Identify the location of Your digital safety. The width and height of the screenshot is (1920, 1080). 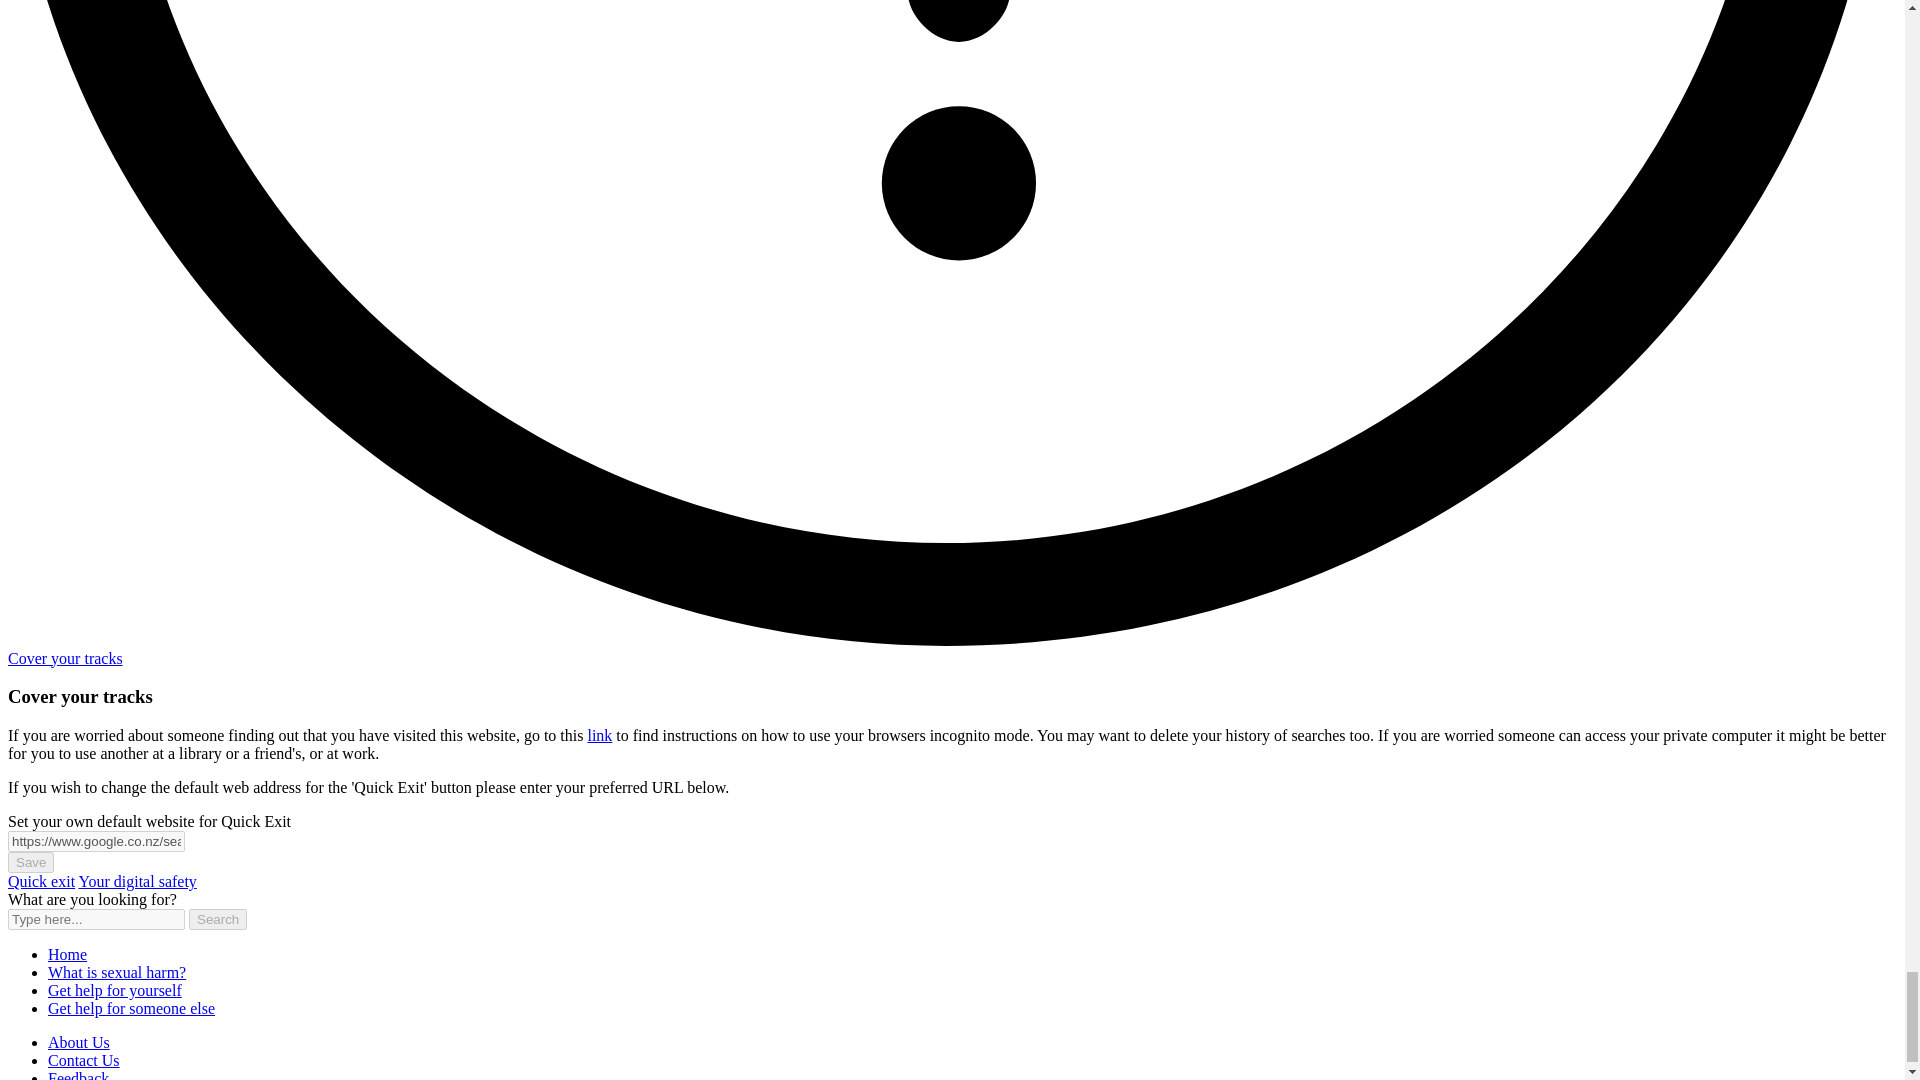
(136, 880).